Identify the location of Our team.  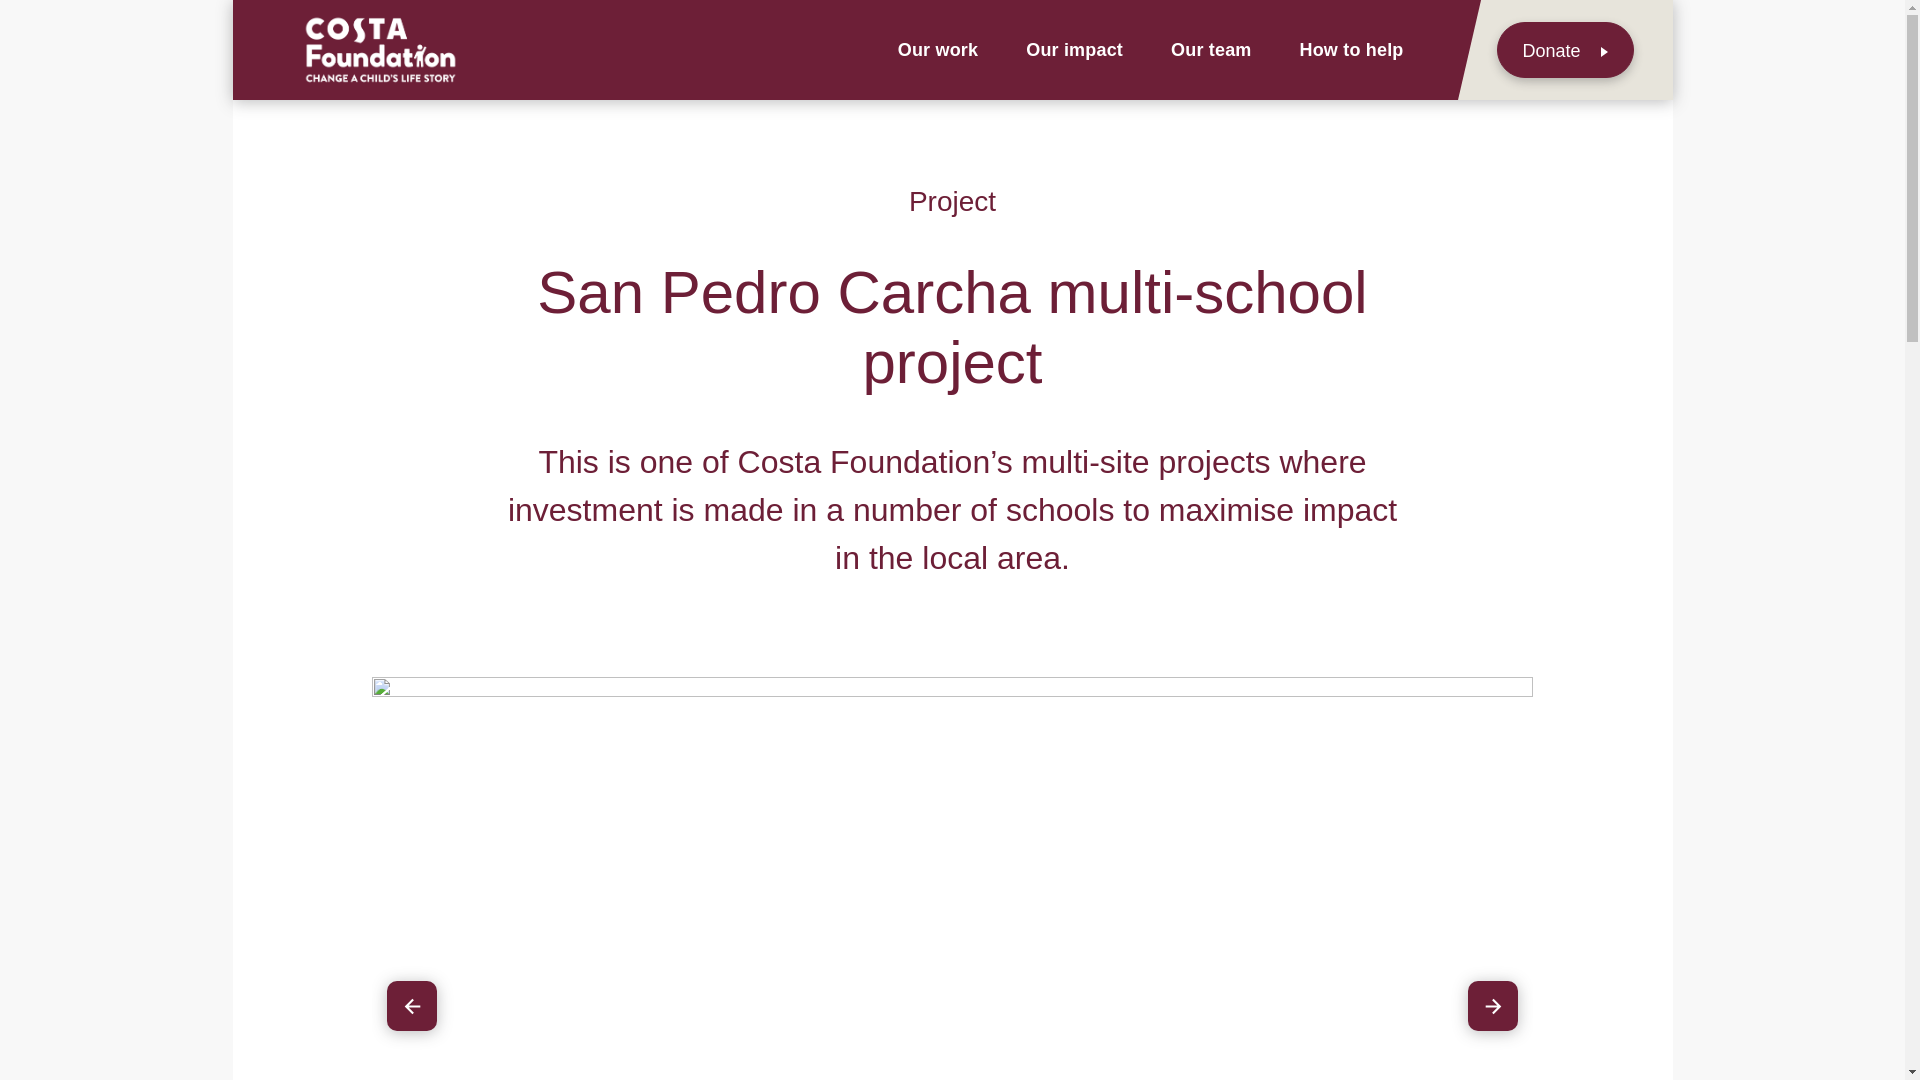
(1211, 49).